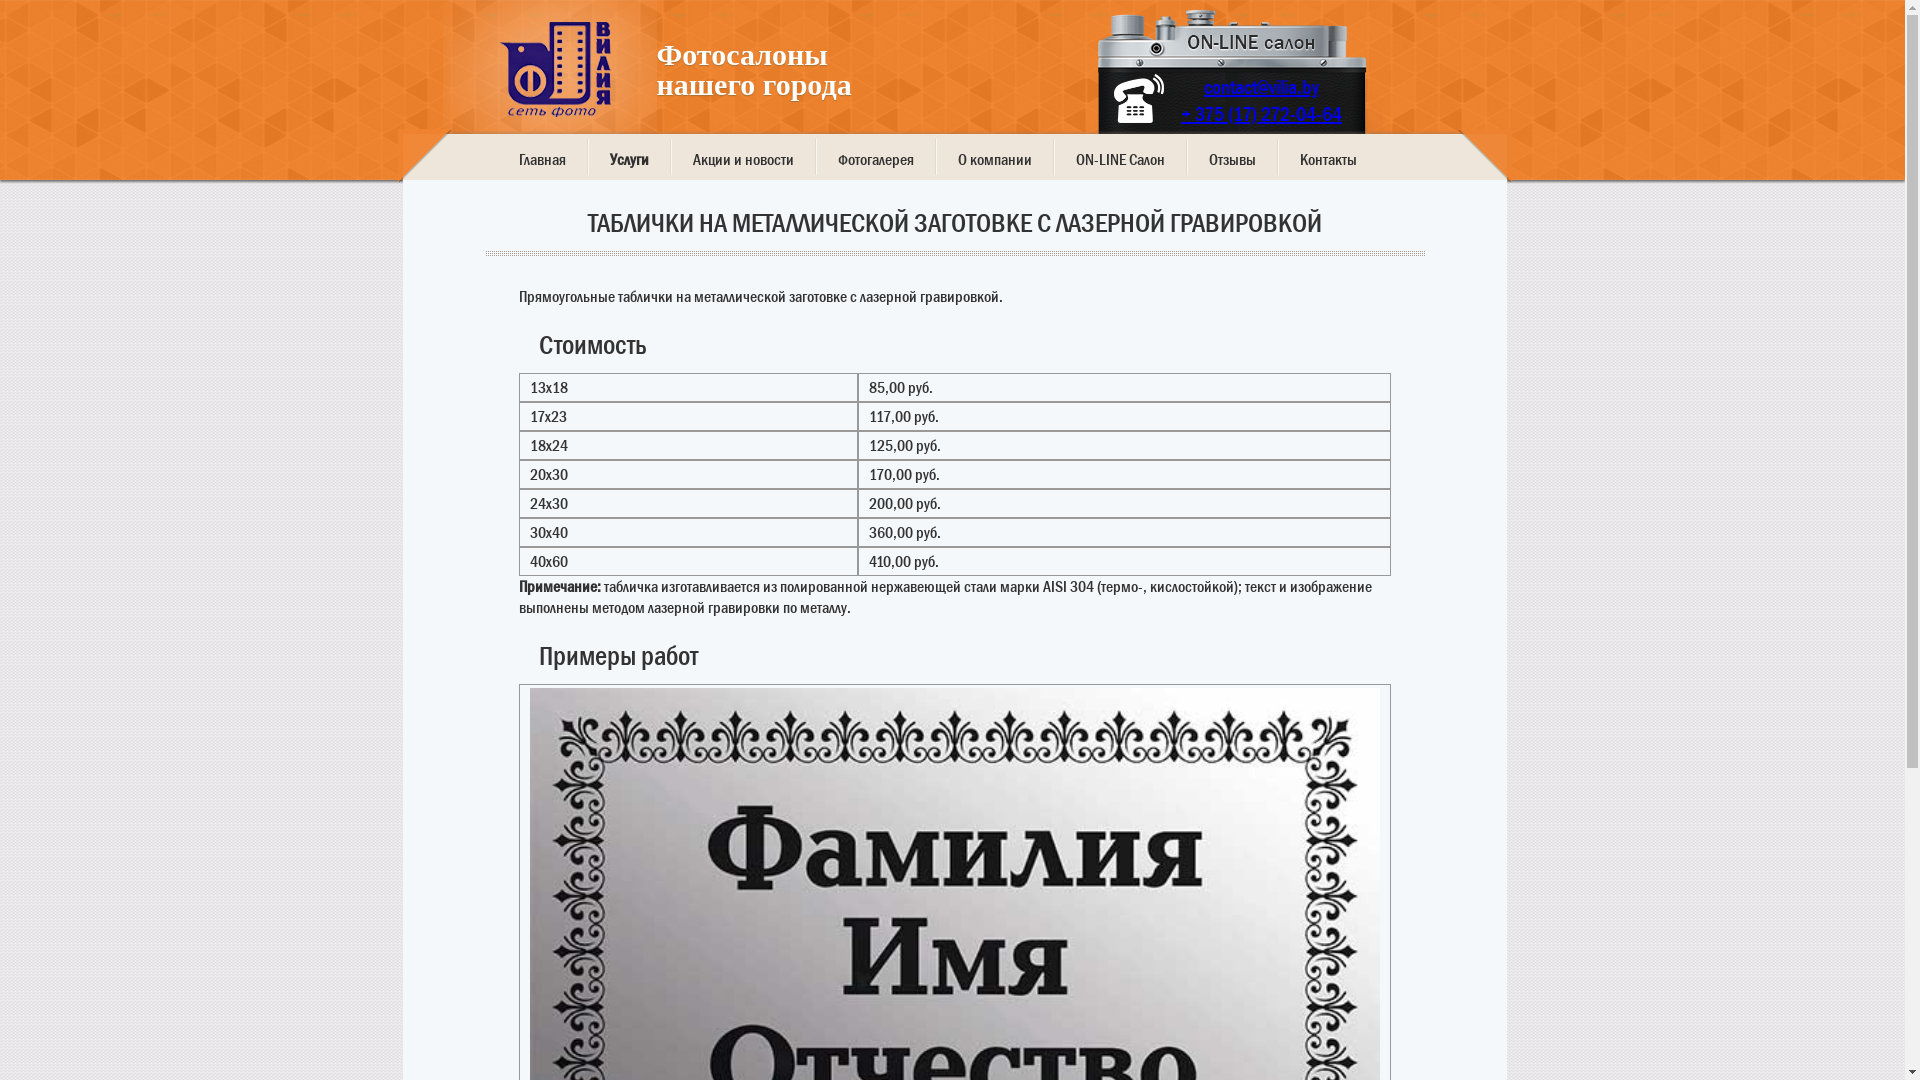 The height and width of the screenshot is (1080, 1920). I want to click on contact@vilia.by, so click(1262, 88).